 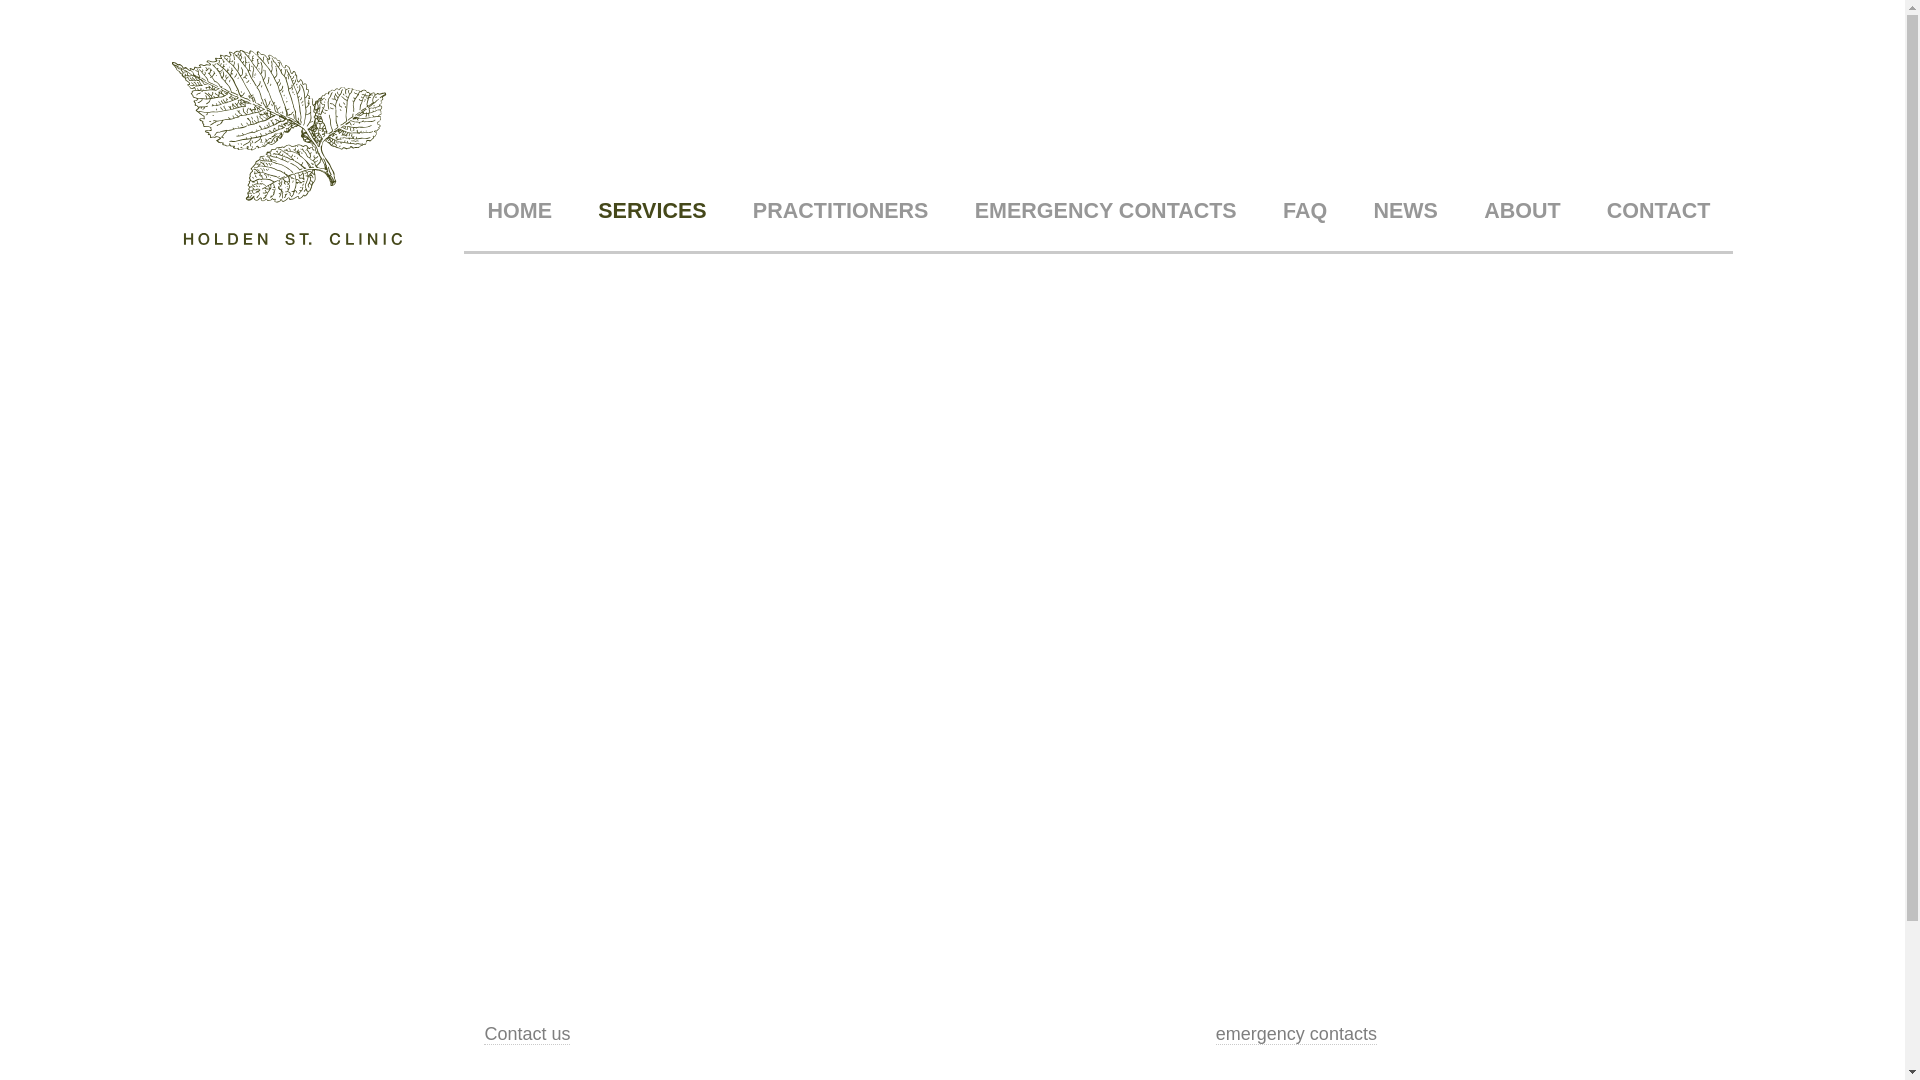 I want to click on ABOUT, so click(x=1522, y=211).